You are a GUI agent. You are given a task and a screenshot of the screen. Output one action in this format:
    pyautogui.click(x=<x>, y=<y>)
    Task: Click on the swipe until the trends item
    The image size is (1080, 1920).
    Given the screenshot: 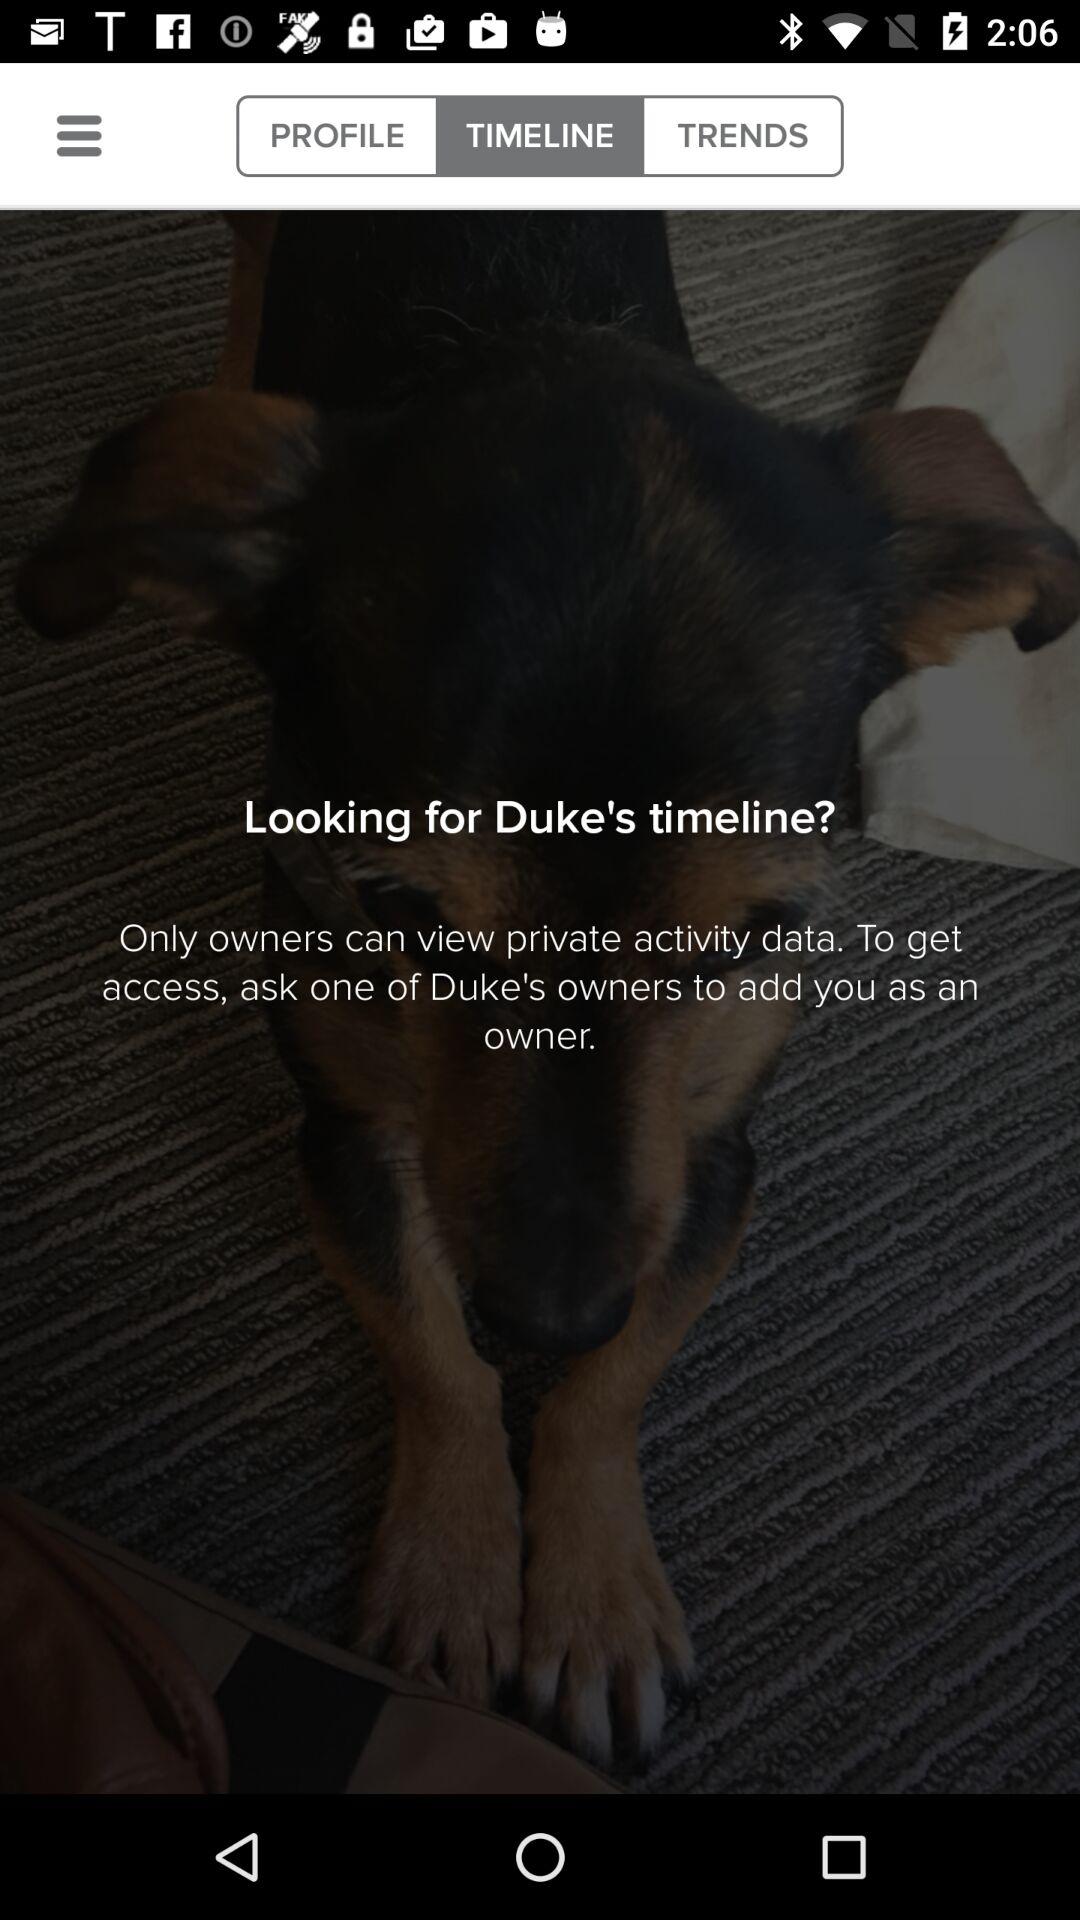 What is the action you would take?
    pyautogui.click(x=742, y=136)
    